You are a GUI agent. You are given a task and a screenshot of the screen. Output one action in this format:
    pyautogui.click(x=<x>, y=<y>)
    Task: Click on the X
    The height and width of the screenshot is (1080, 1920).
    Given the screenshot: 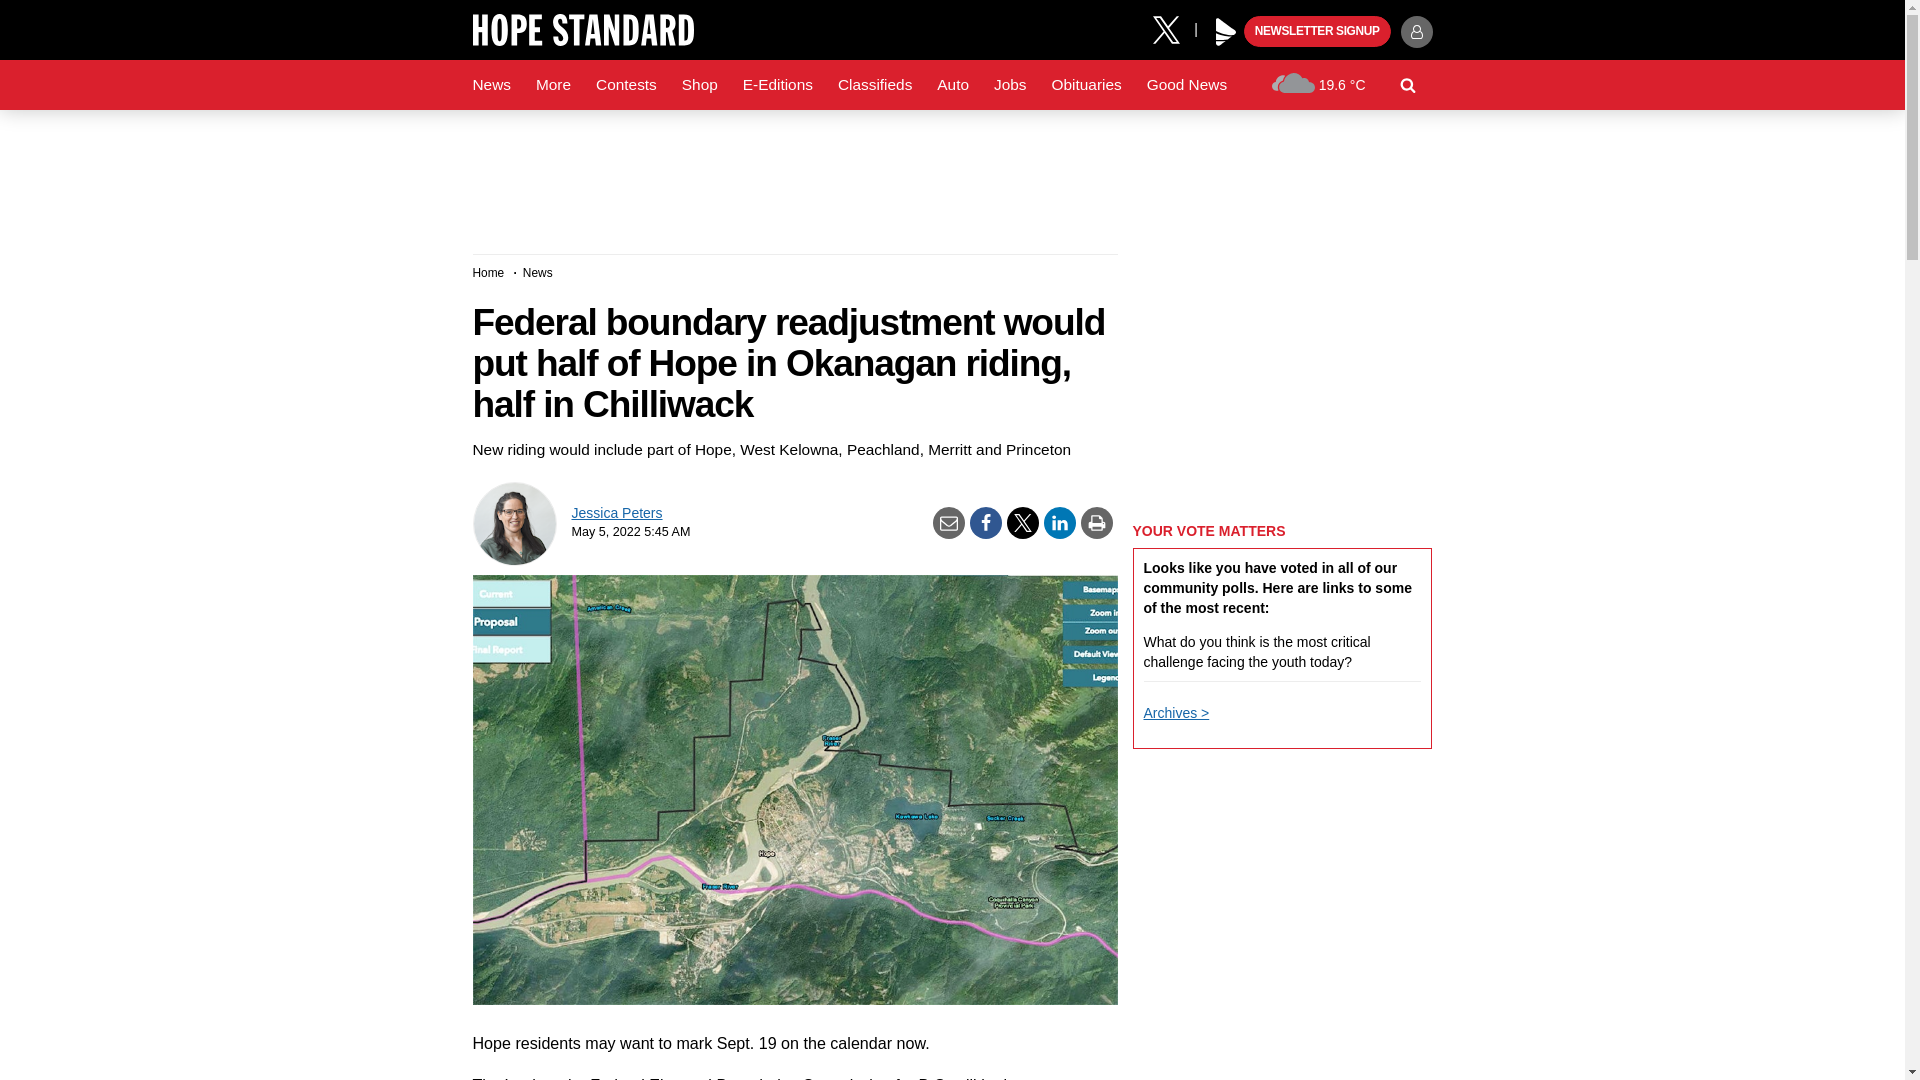 What is the action you would take?
    pyautogui.click(x=1173, y=28)
    